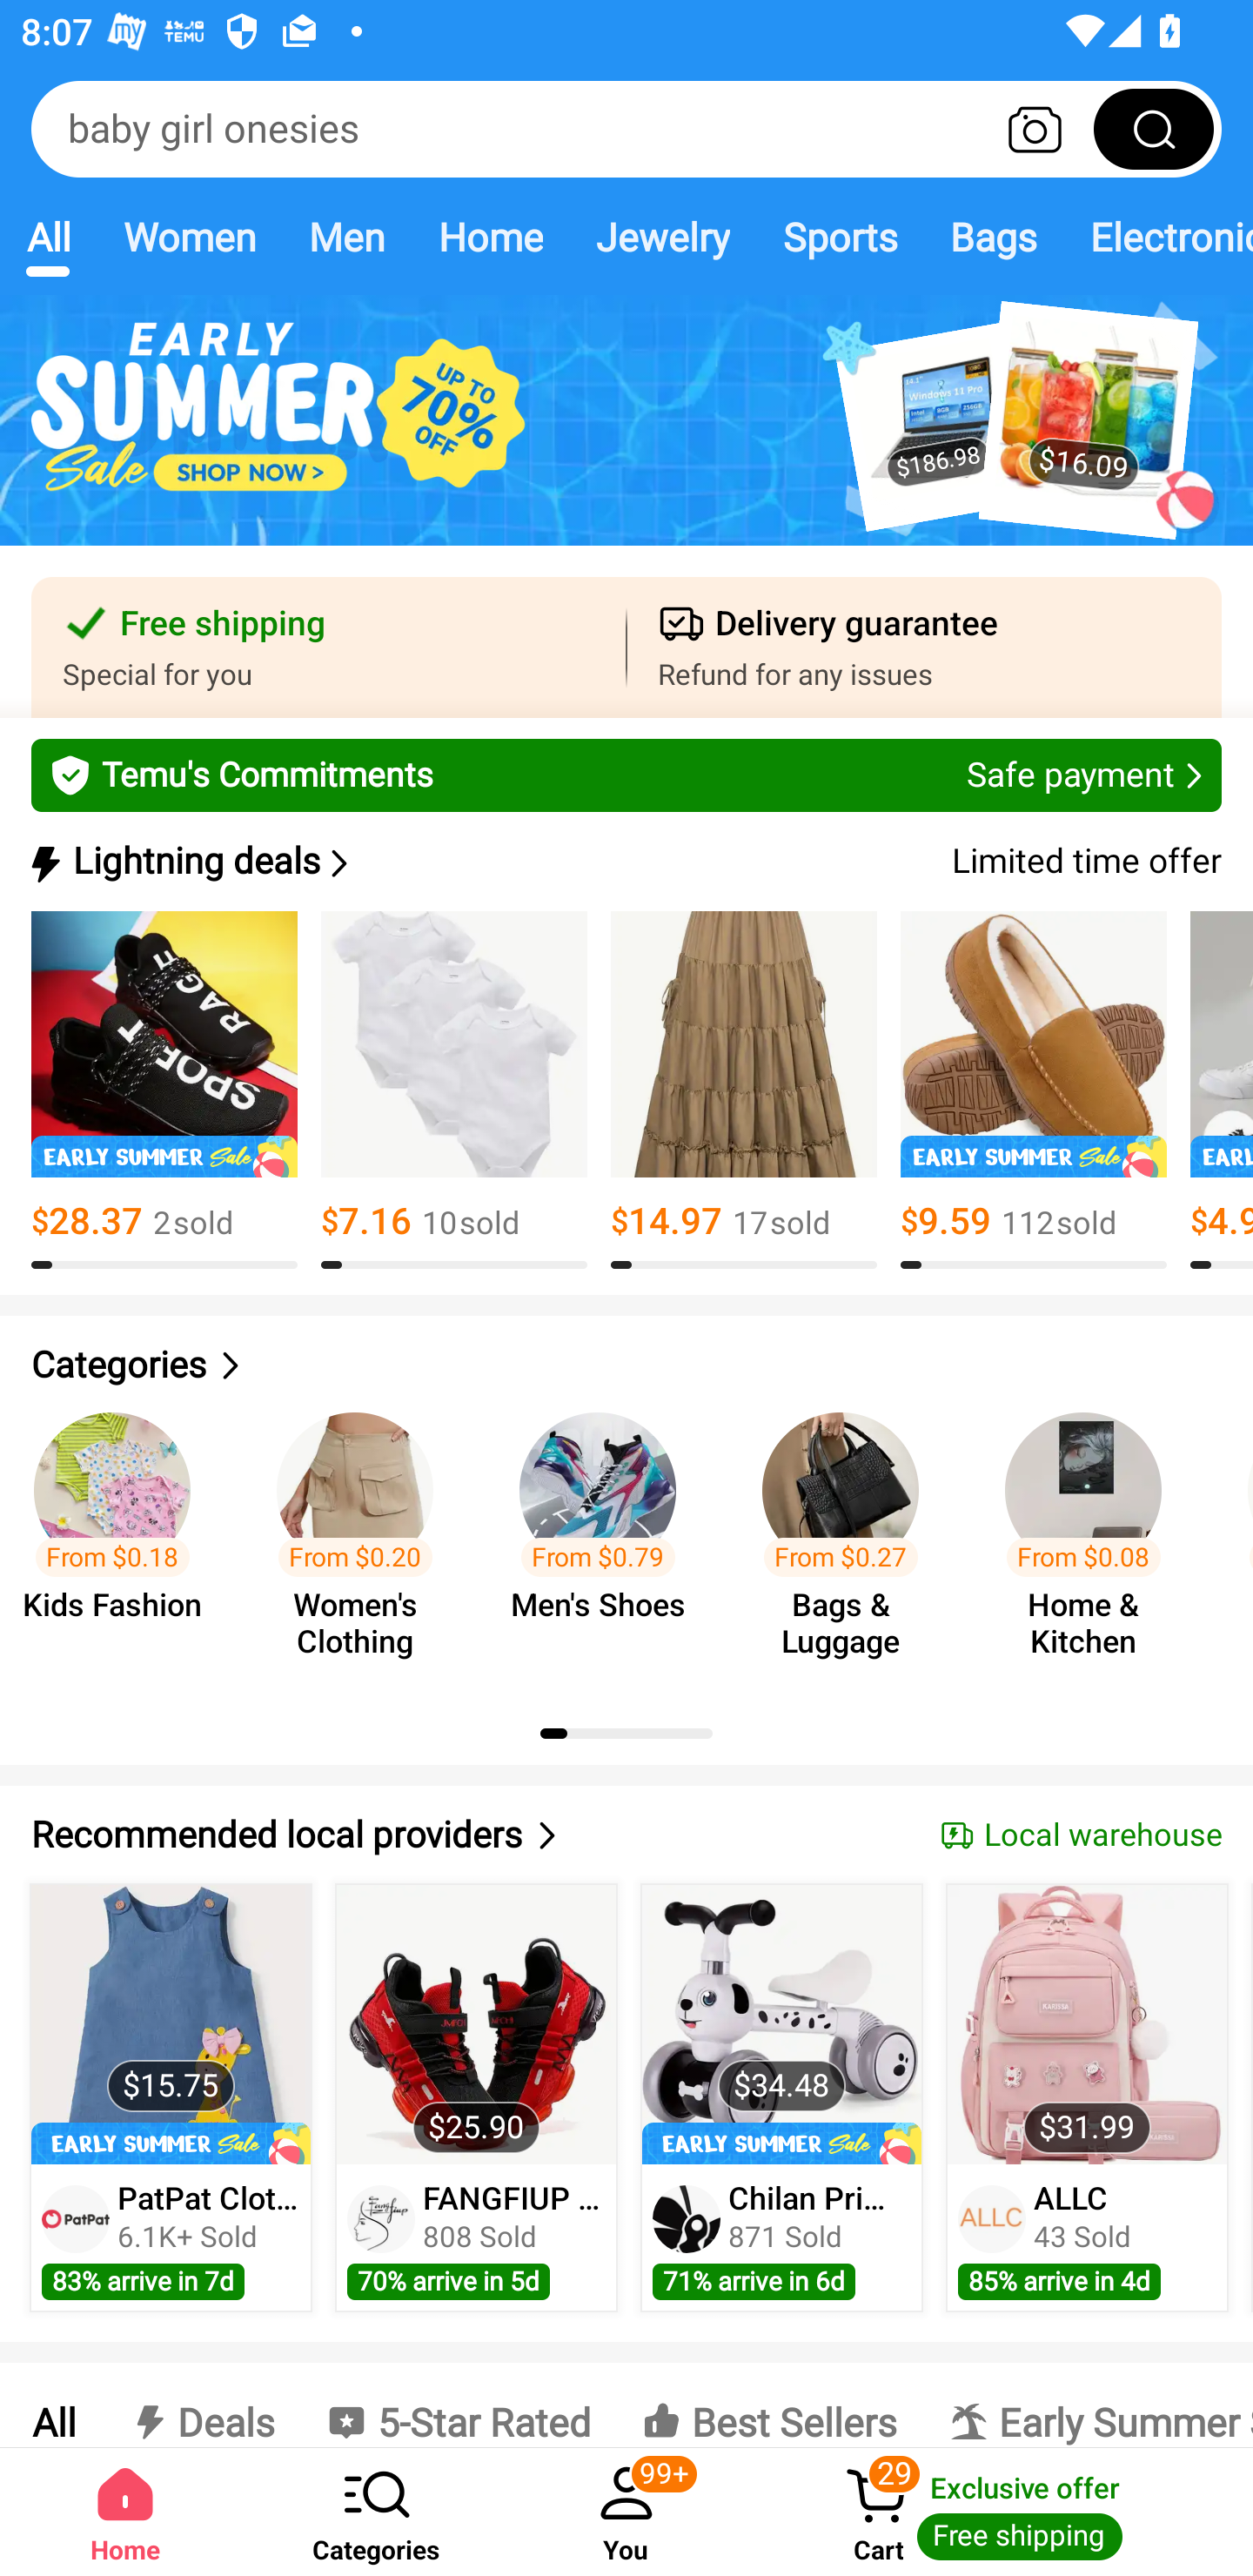 This screenshot has height=2576, width=1253. I want to click on Delivery guarantee Refund for any issues, so click(924, 647).